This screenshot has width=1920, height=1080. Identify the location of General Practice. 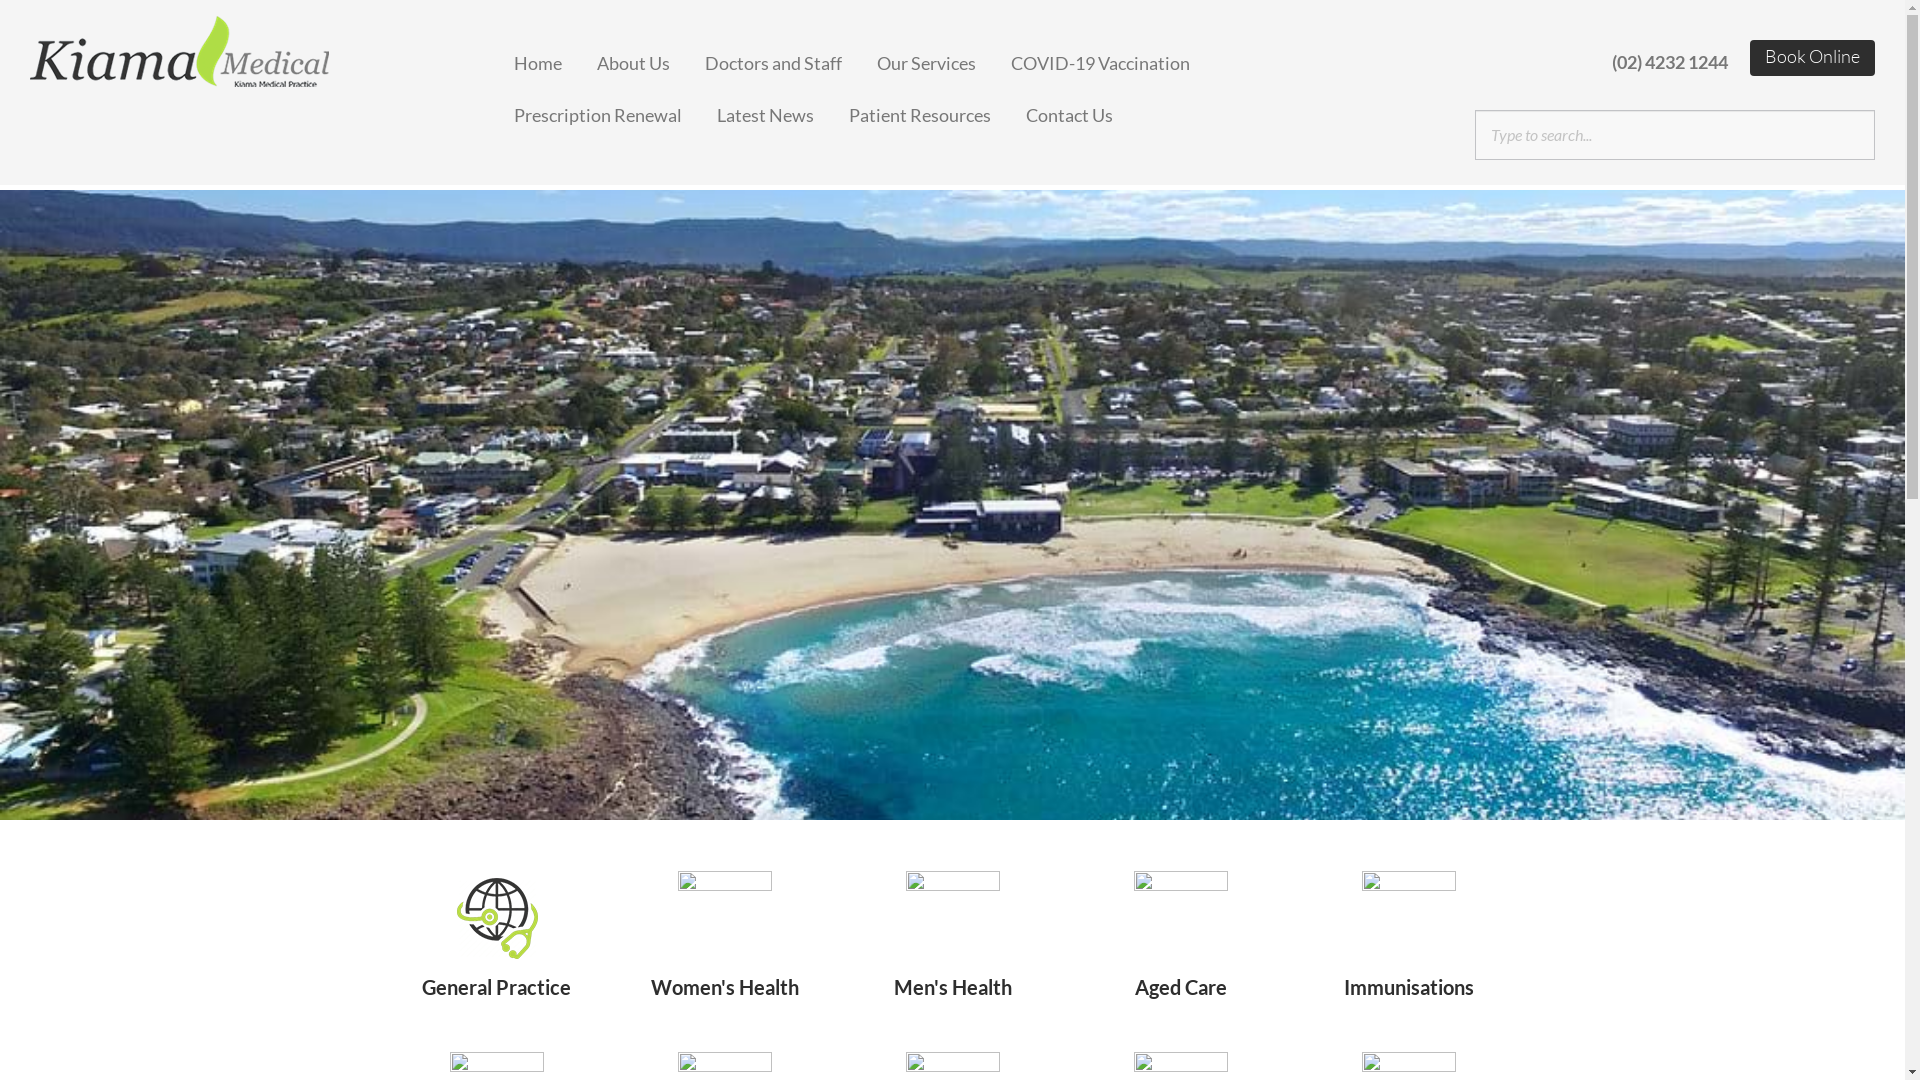
(496, 956).